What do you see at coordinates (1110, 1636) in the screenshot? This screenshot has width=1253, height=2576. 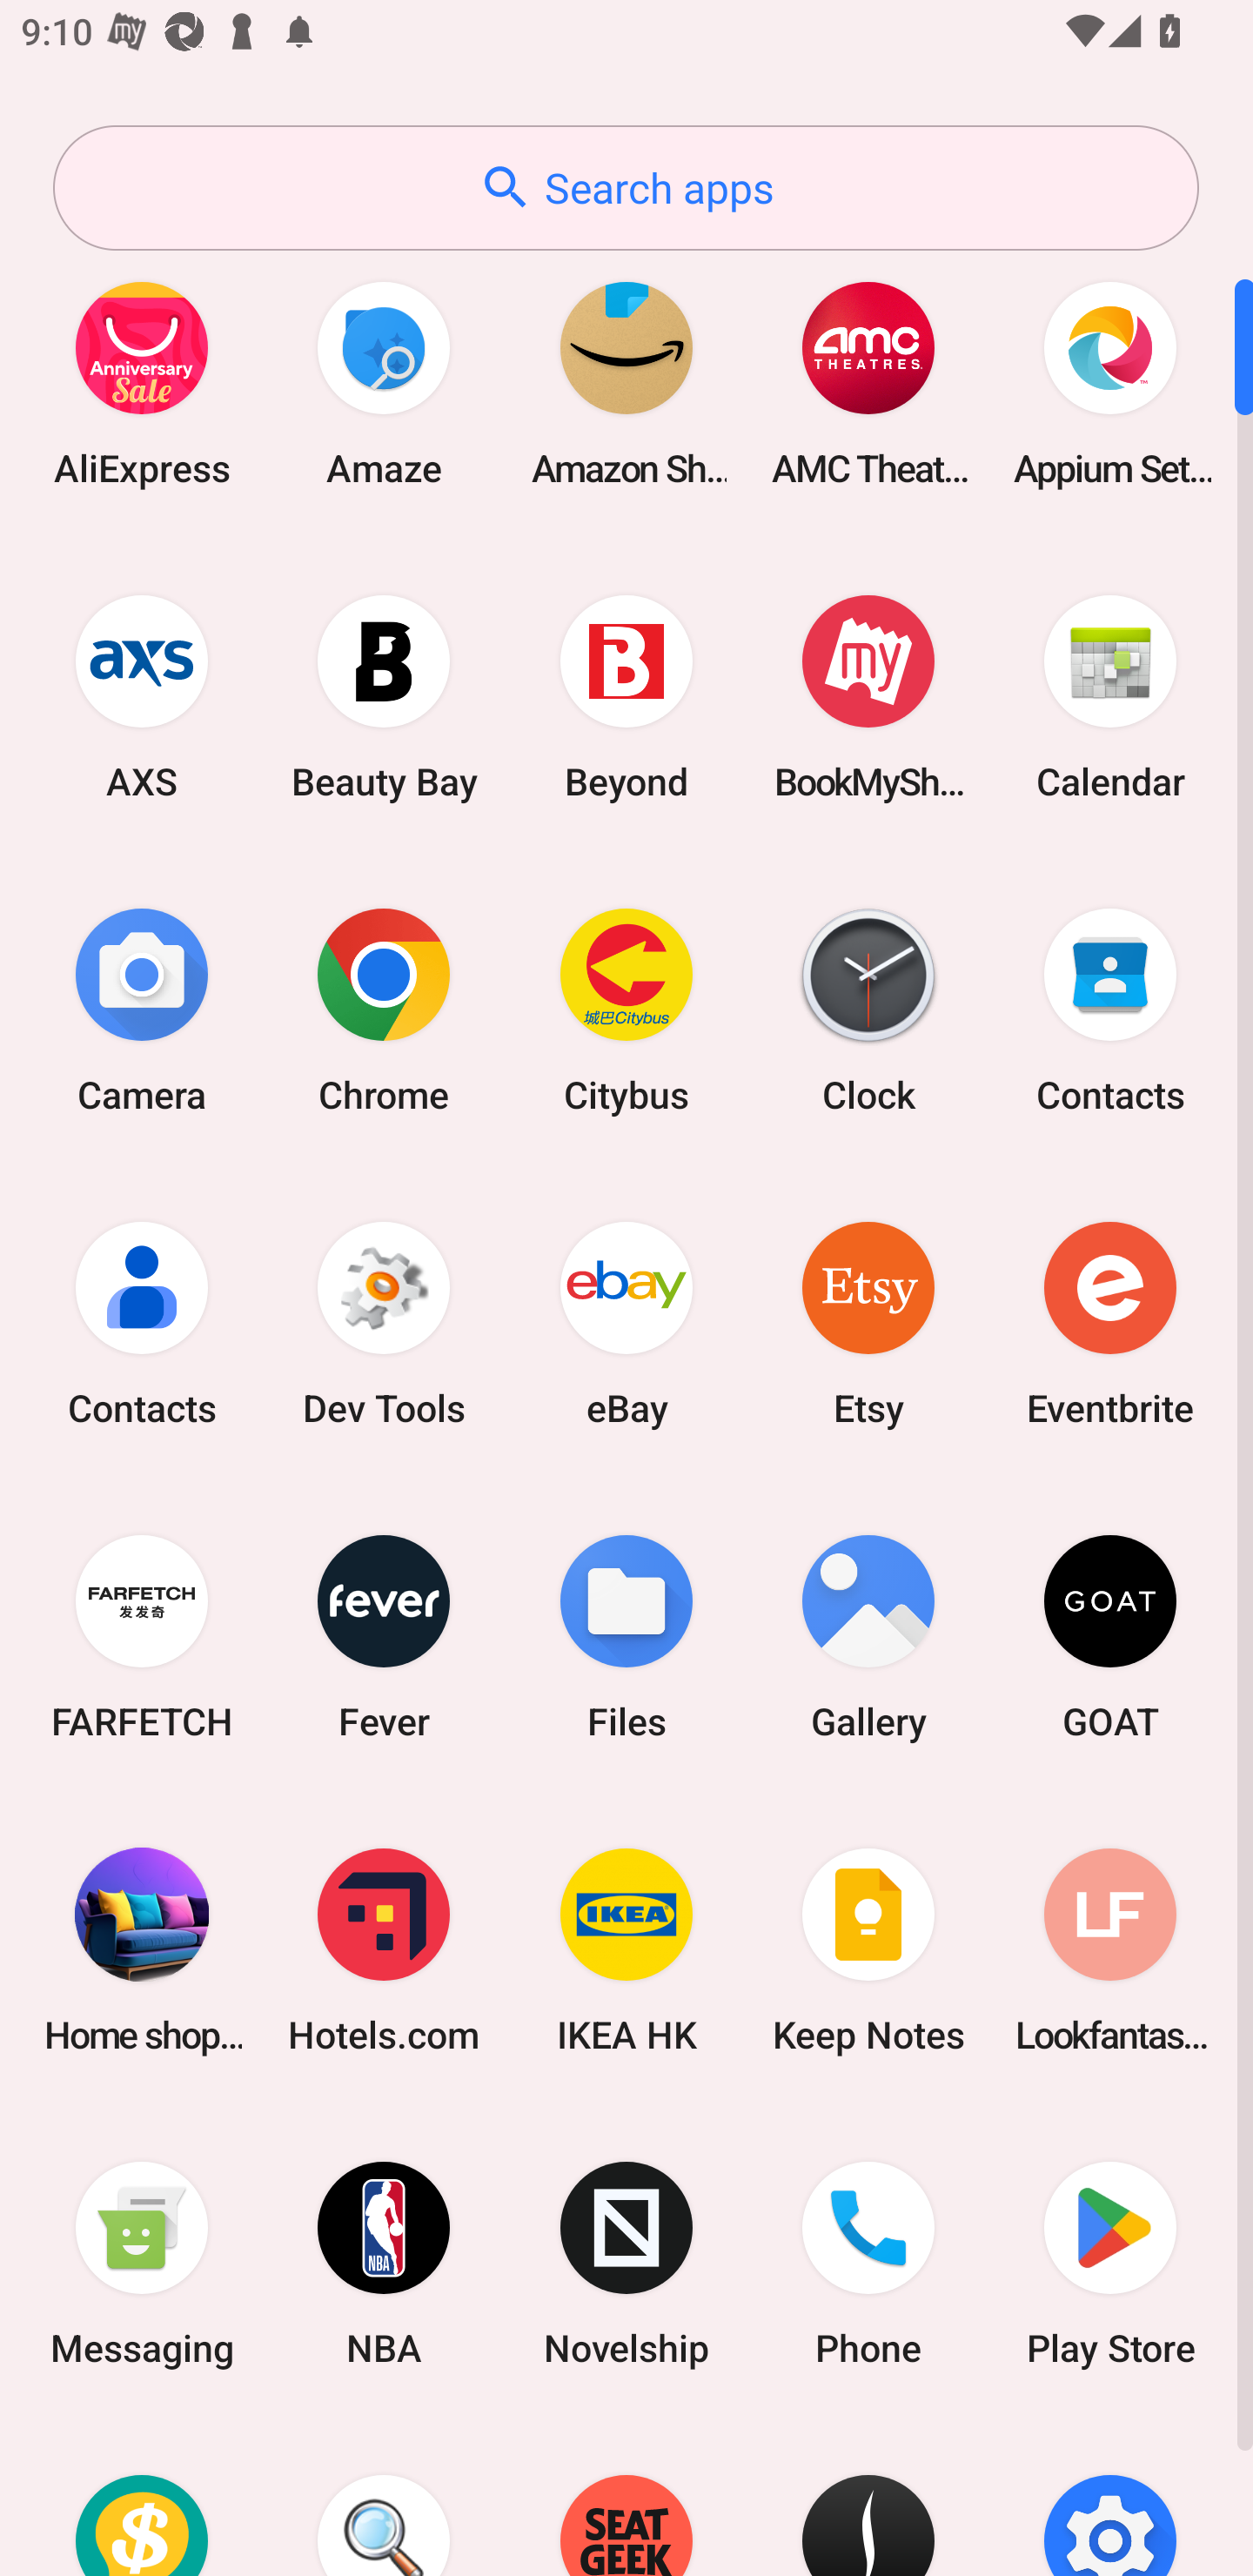 I see `GOAT` at bounding box center [1110, 1636].